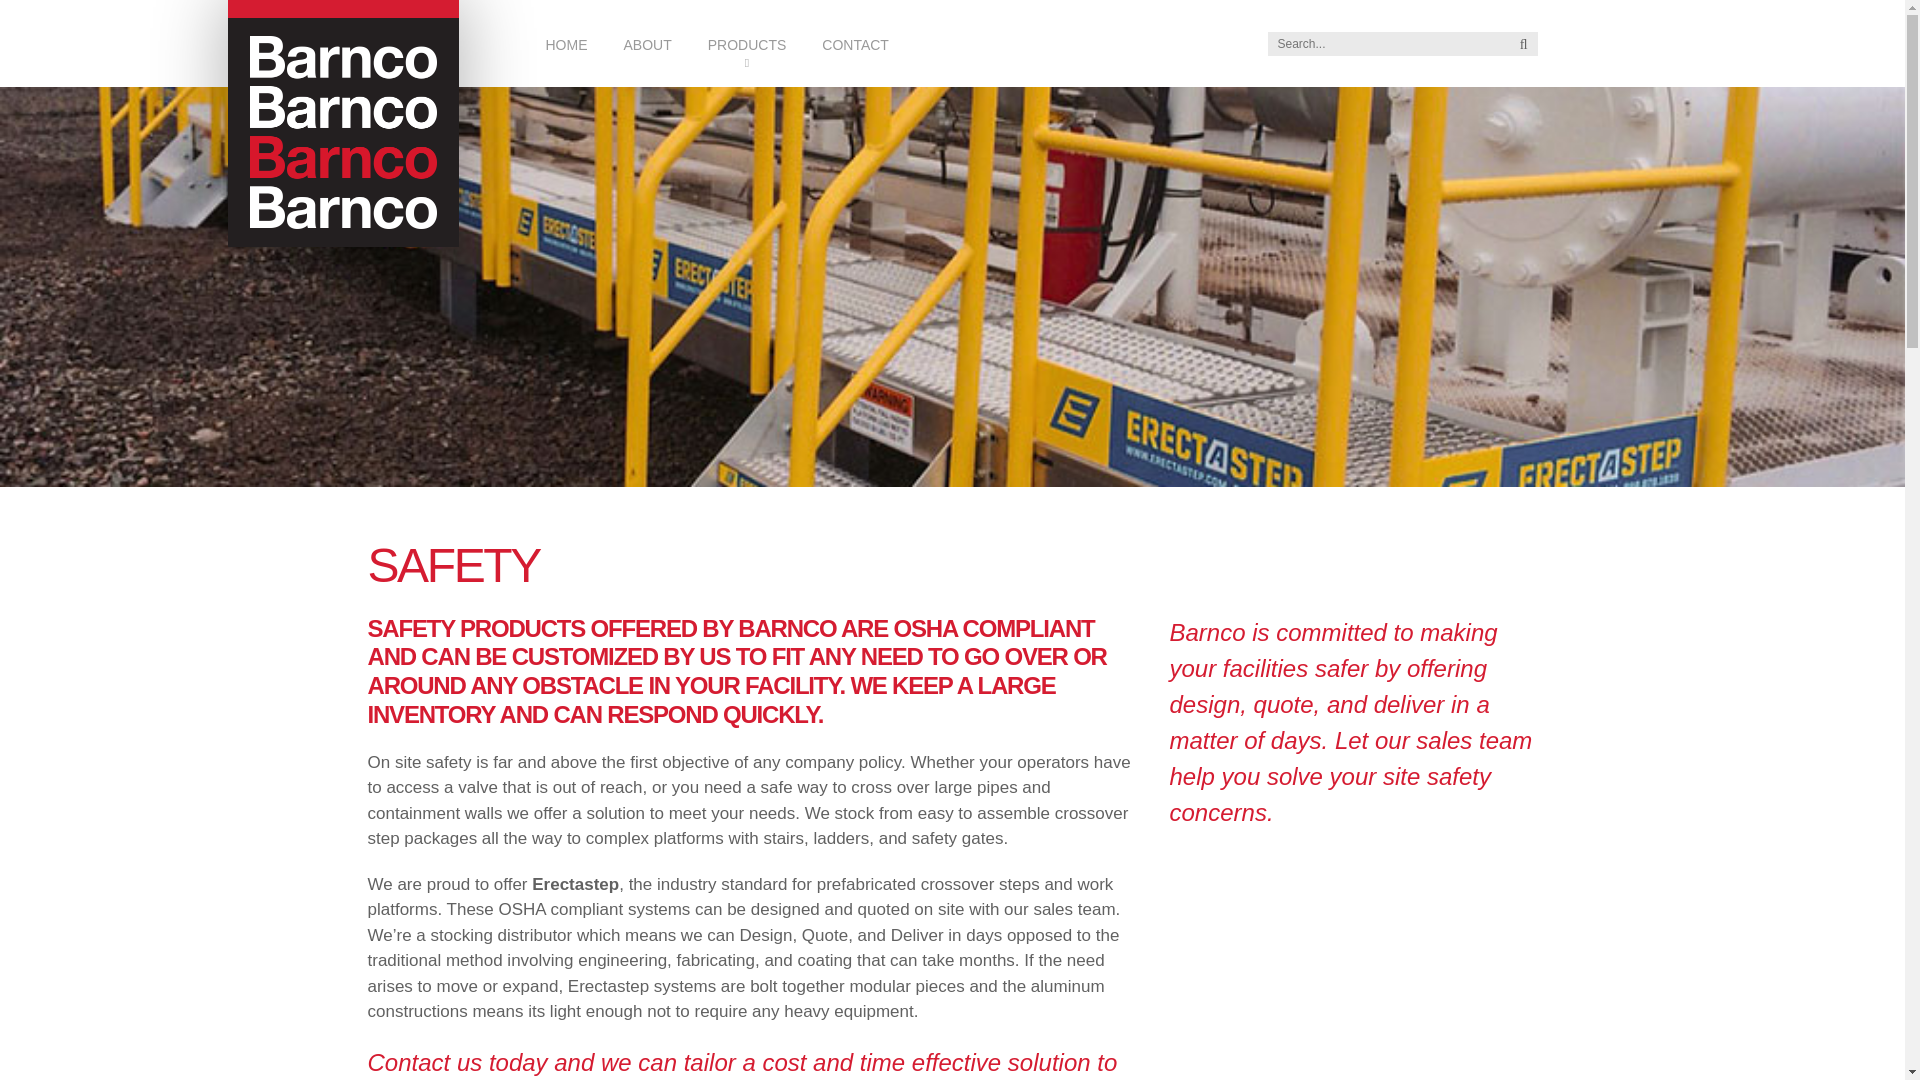 The image size is (1920, 1080). What do you see at coordinates (855, 44) in the screenshot?
I see `CONTACT` at bounding box center [855, 44].